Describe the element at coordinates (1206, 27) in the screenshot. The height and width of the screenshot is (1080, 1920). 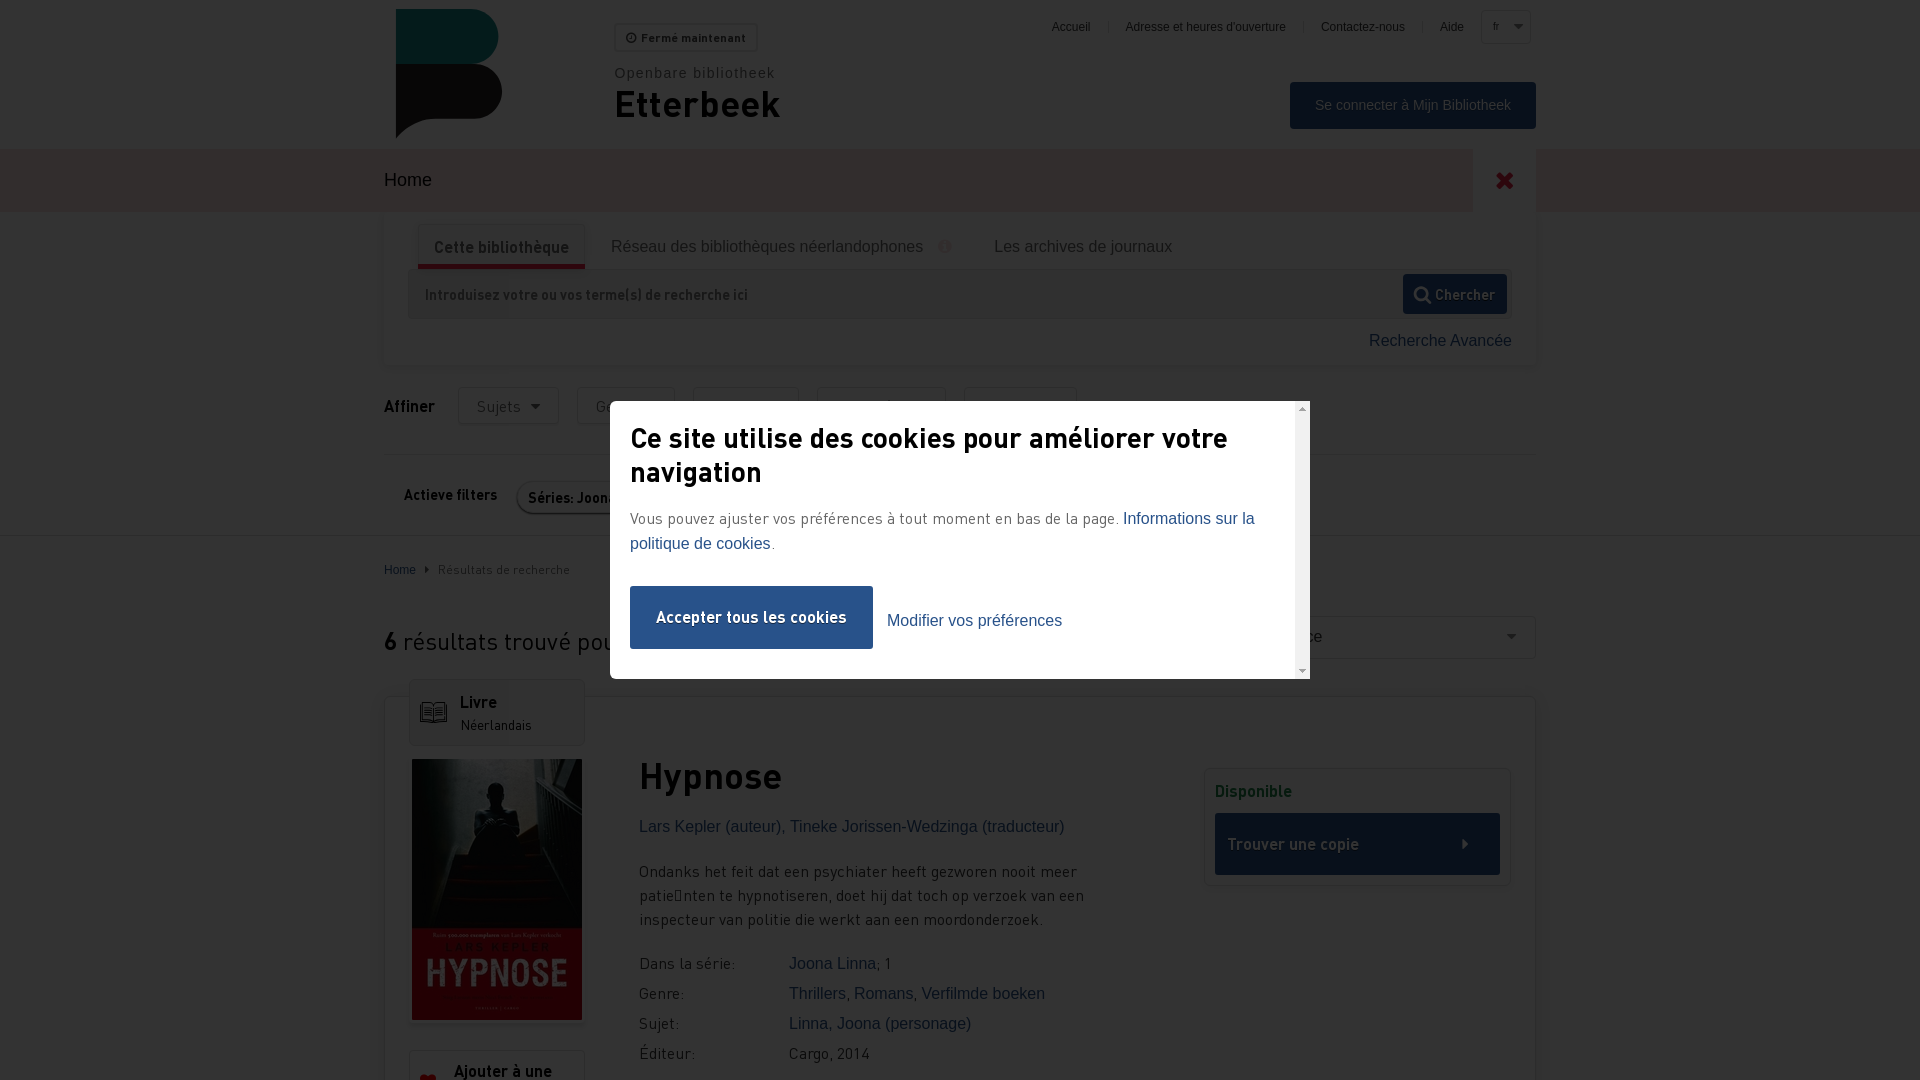
I see `Adresse et heures d'ouverture` at that location.